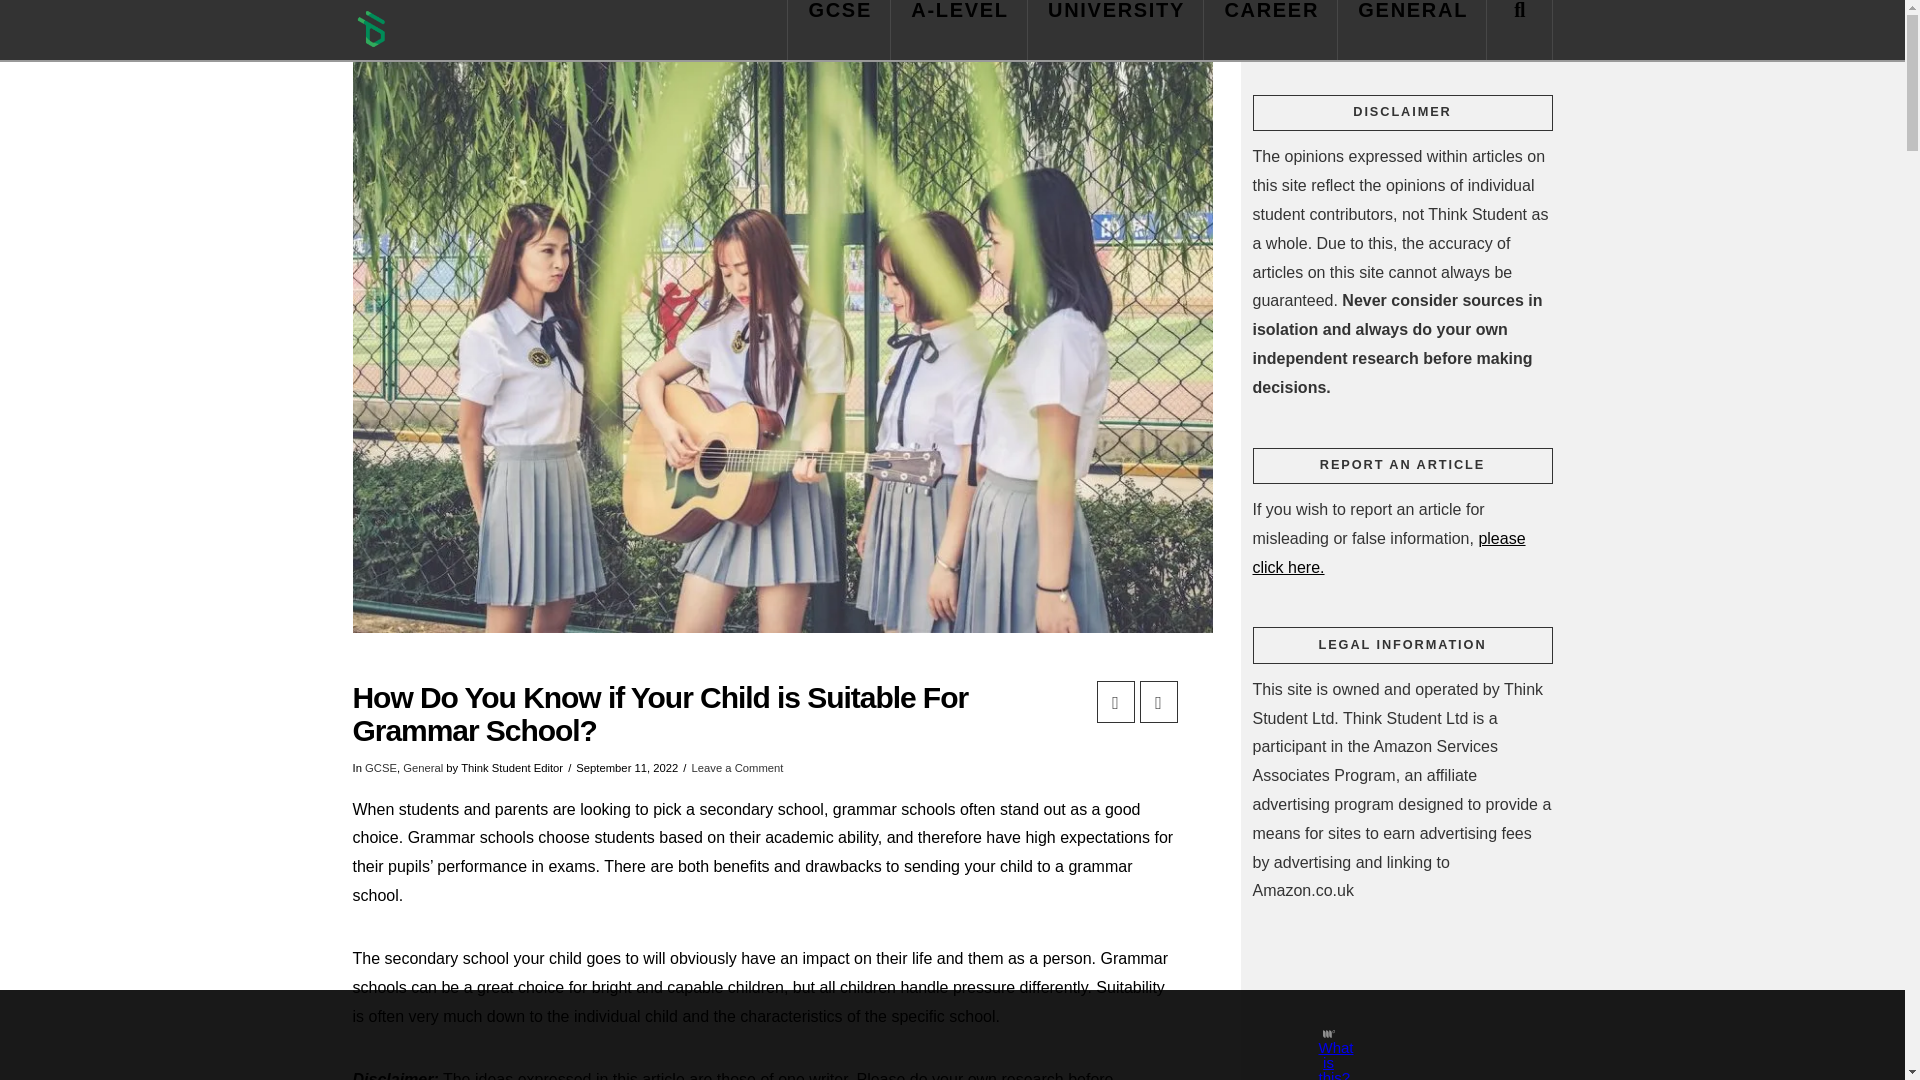  Describe the element at coordinates (1115, 30) in the screenshot. I see `UNIVERSITY` at that location.